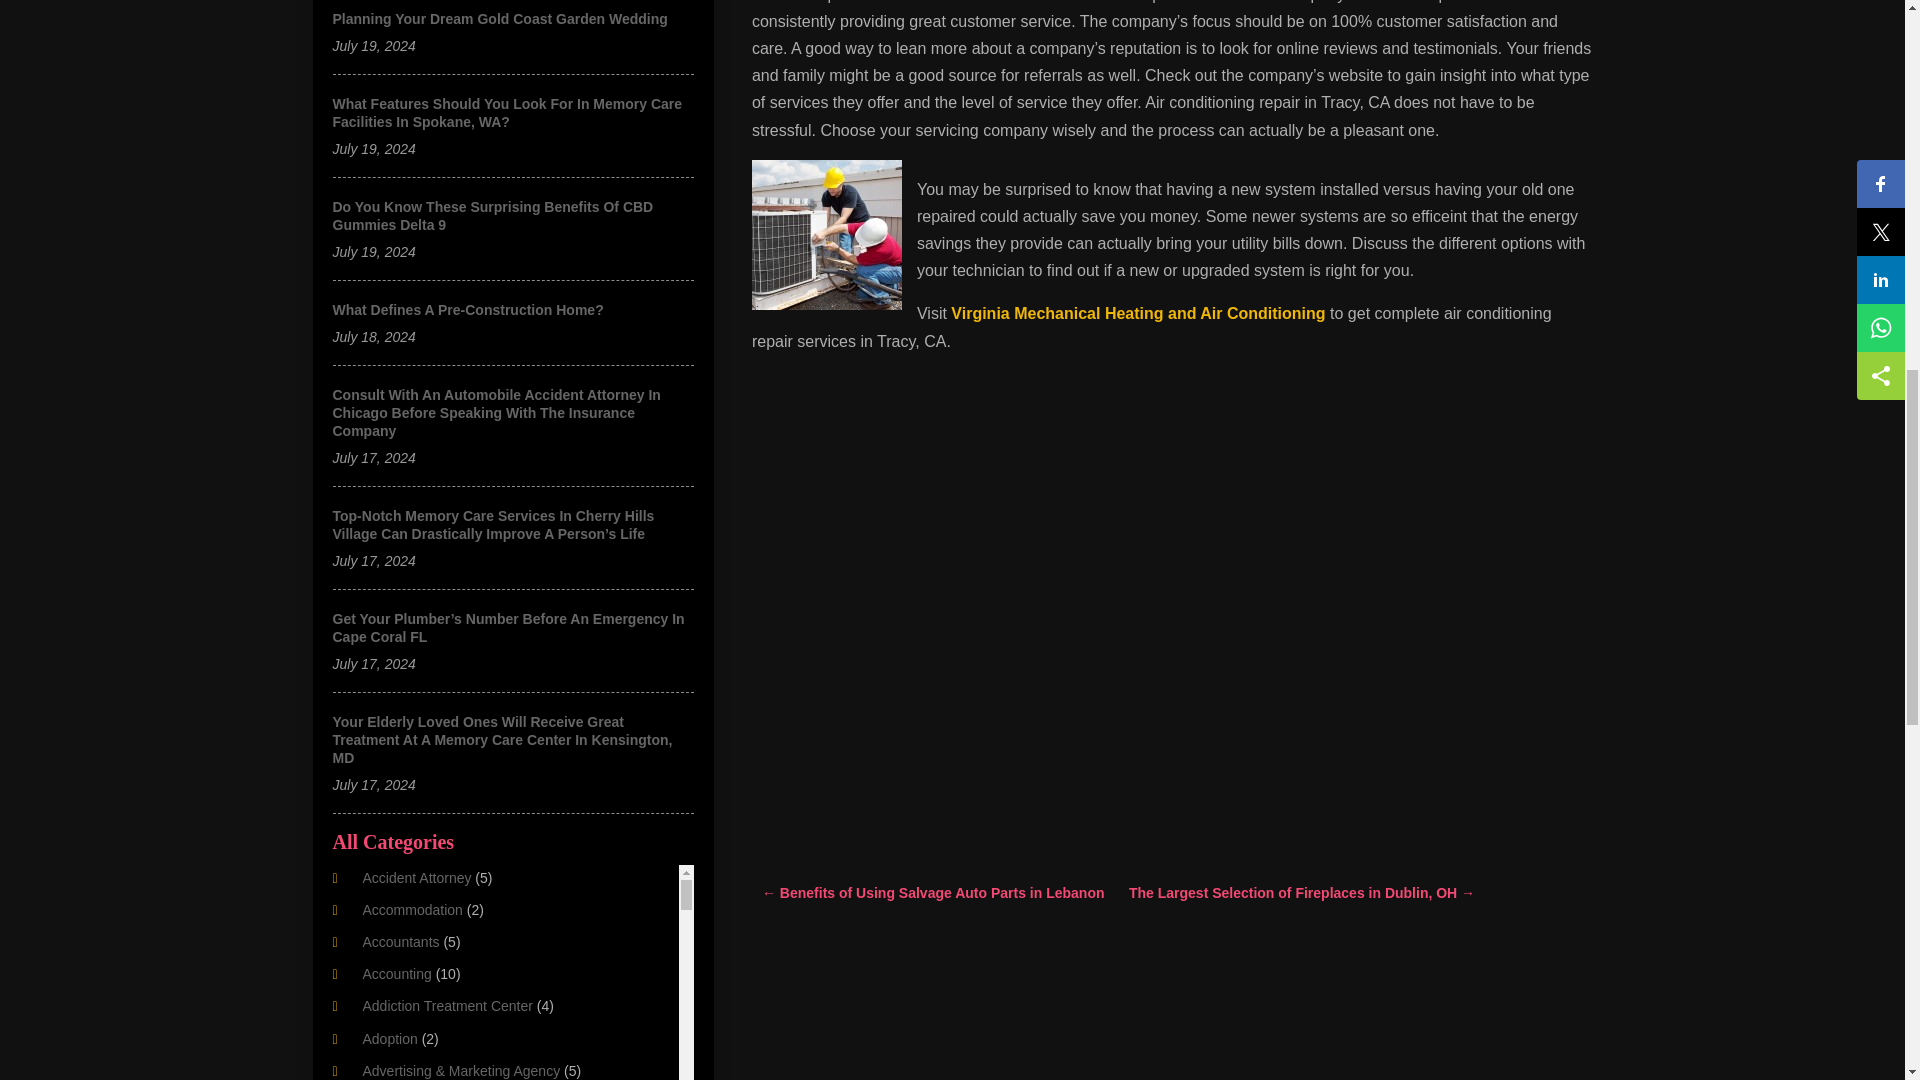 The height and width of the screenshot is (1080, 1920). What do you see at coordinates (499, 18) in the screenshot?
I see `Planning Your Dream Gold Coast Garden Wedding` at bounding box center [499, 18].